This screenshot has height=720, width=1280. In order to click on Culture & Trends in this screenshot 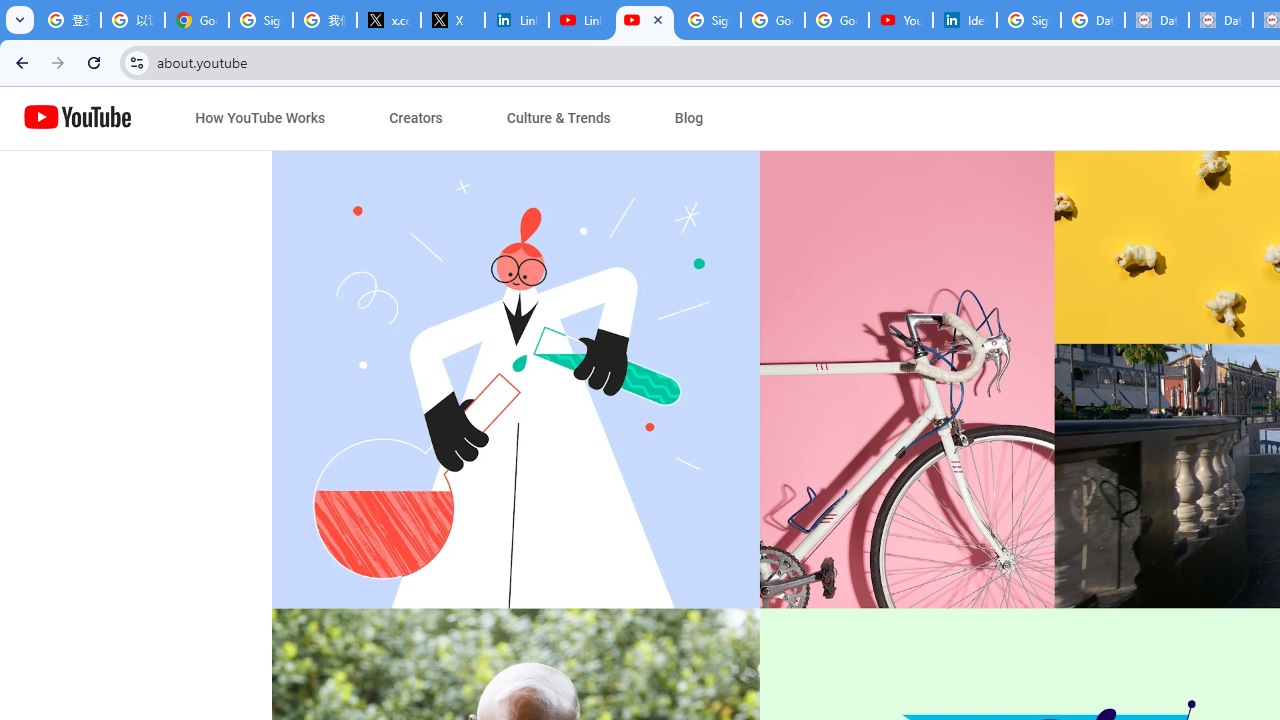, I will do `click(558, 118)`.